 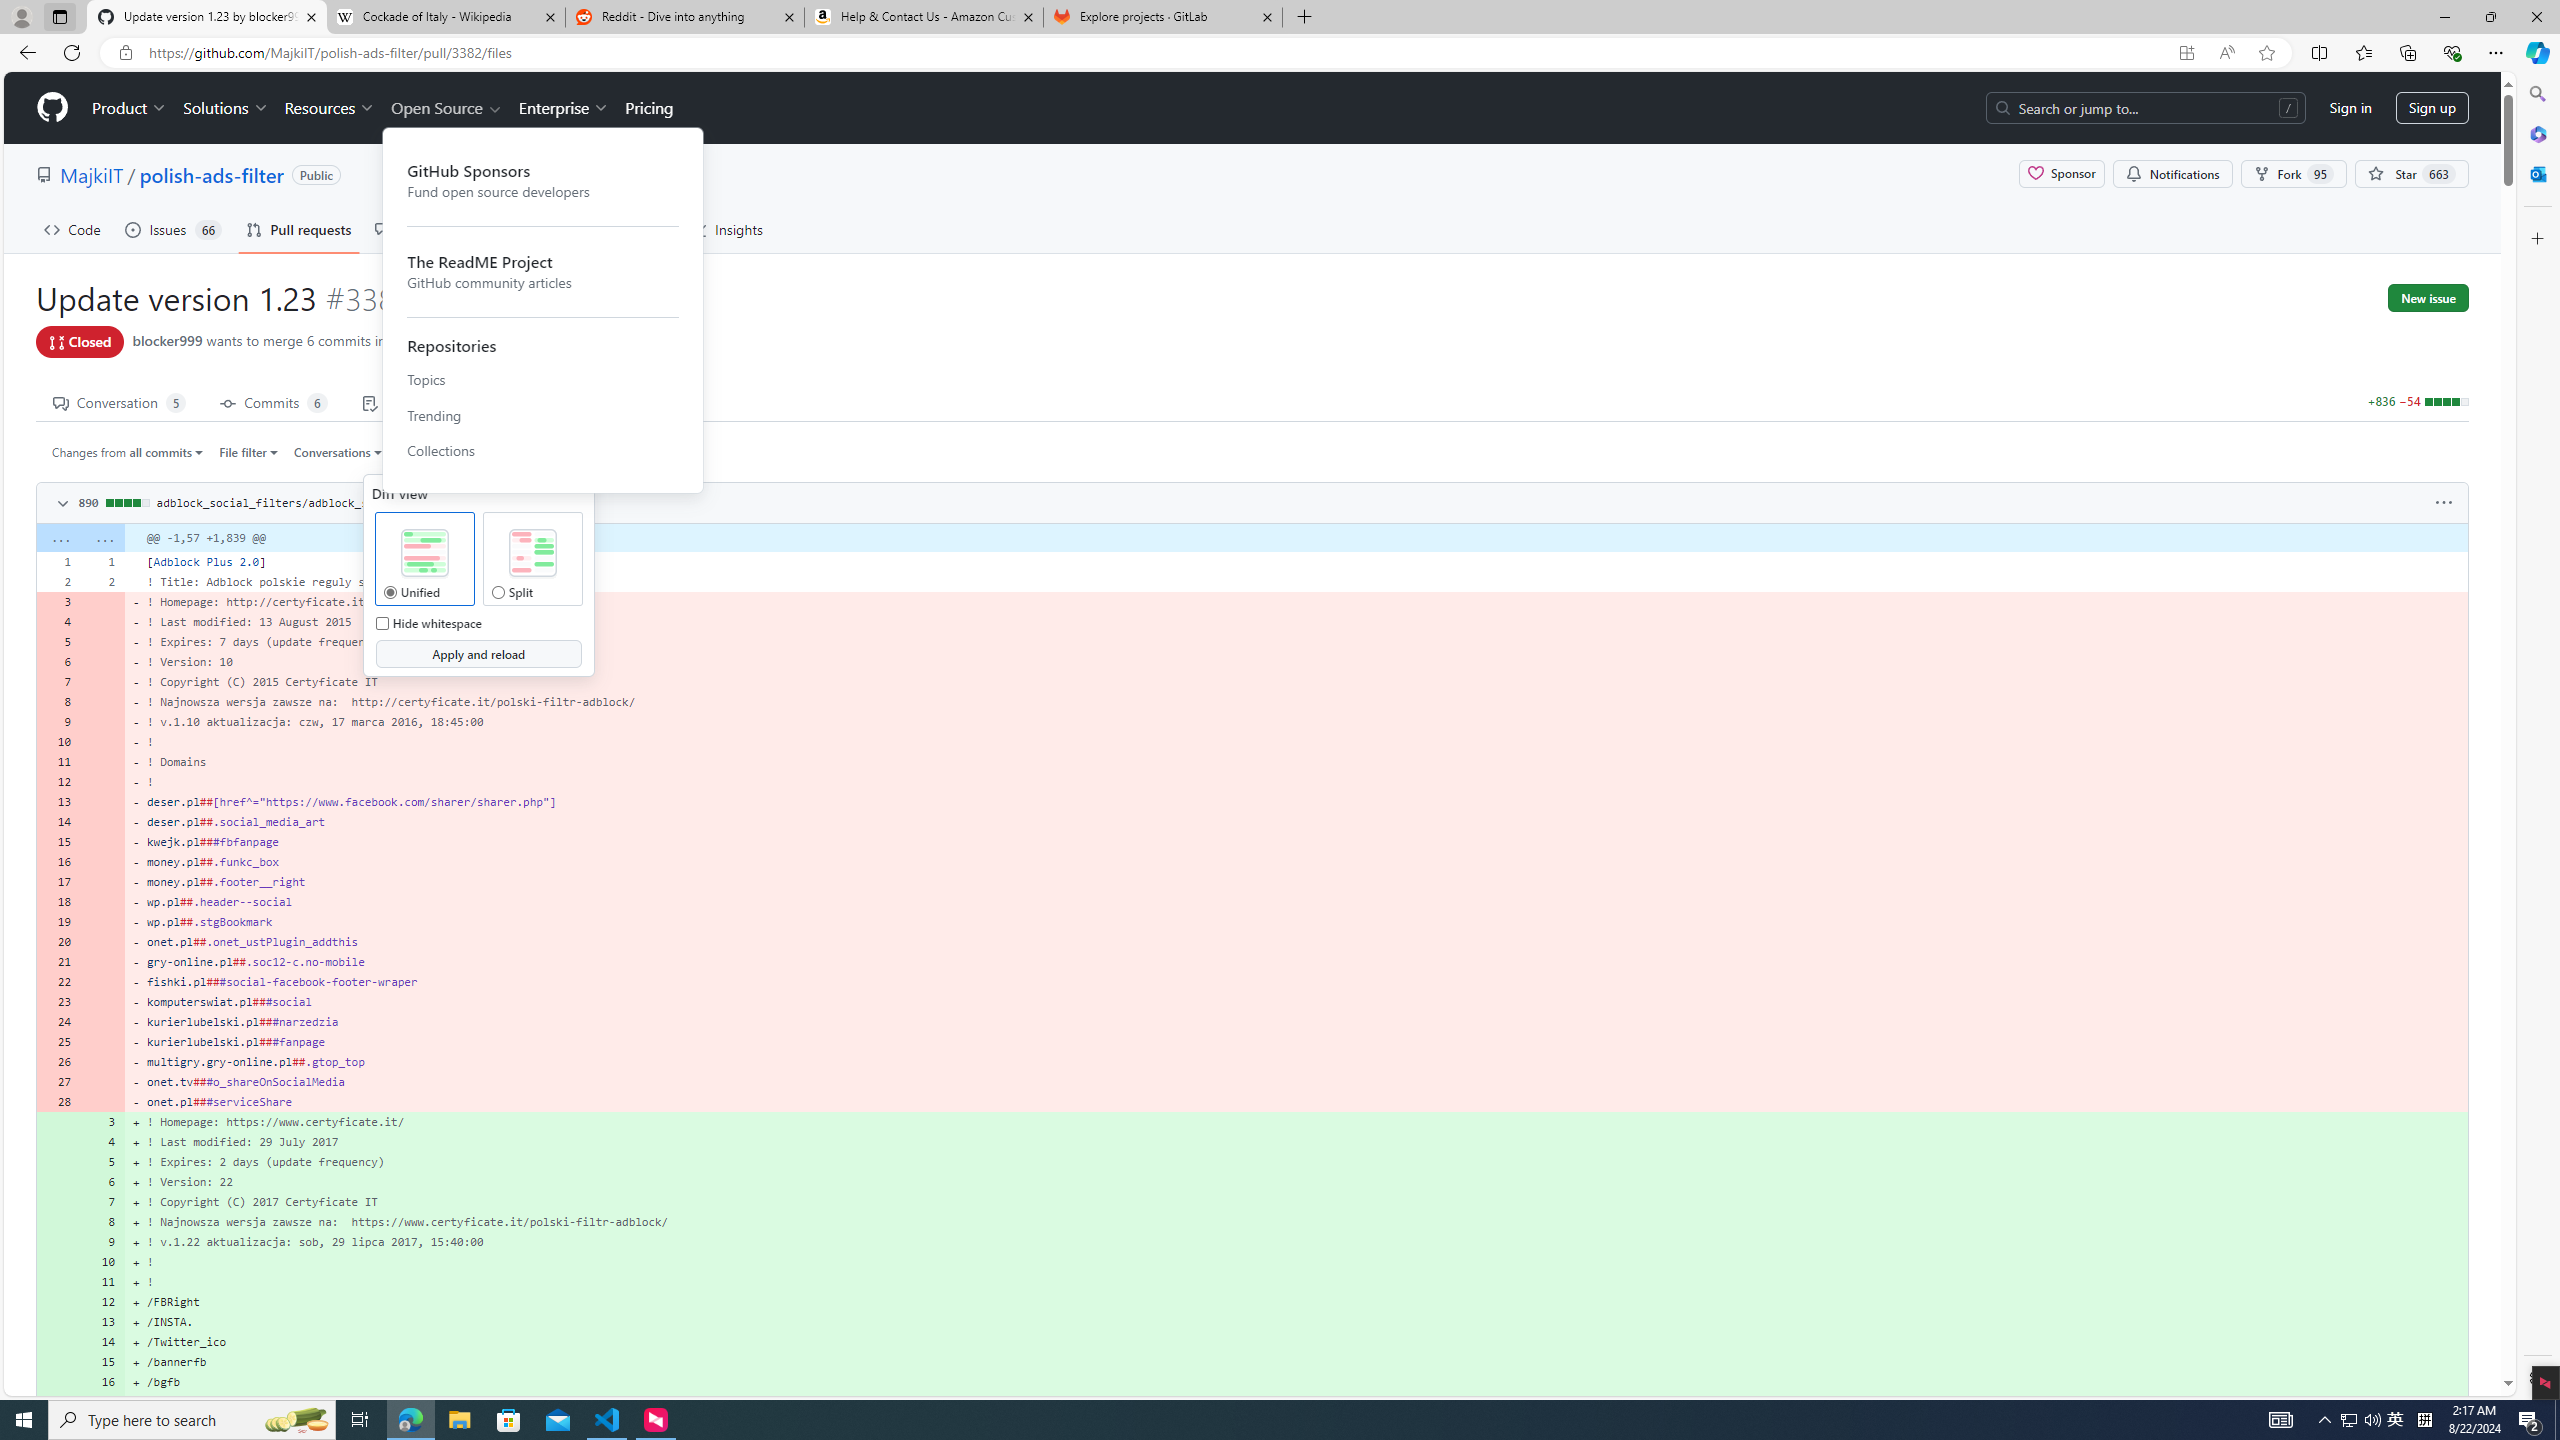 I want to click on Code, so click(x=72, y=229).